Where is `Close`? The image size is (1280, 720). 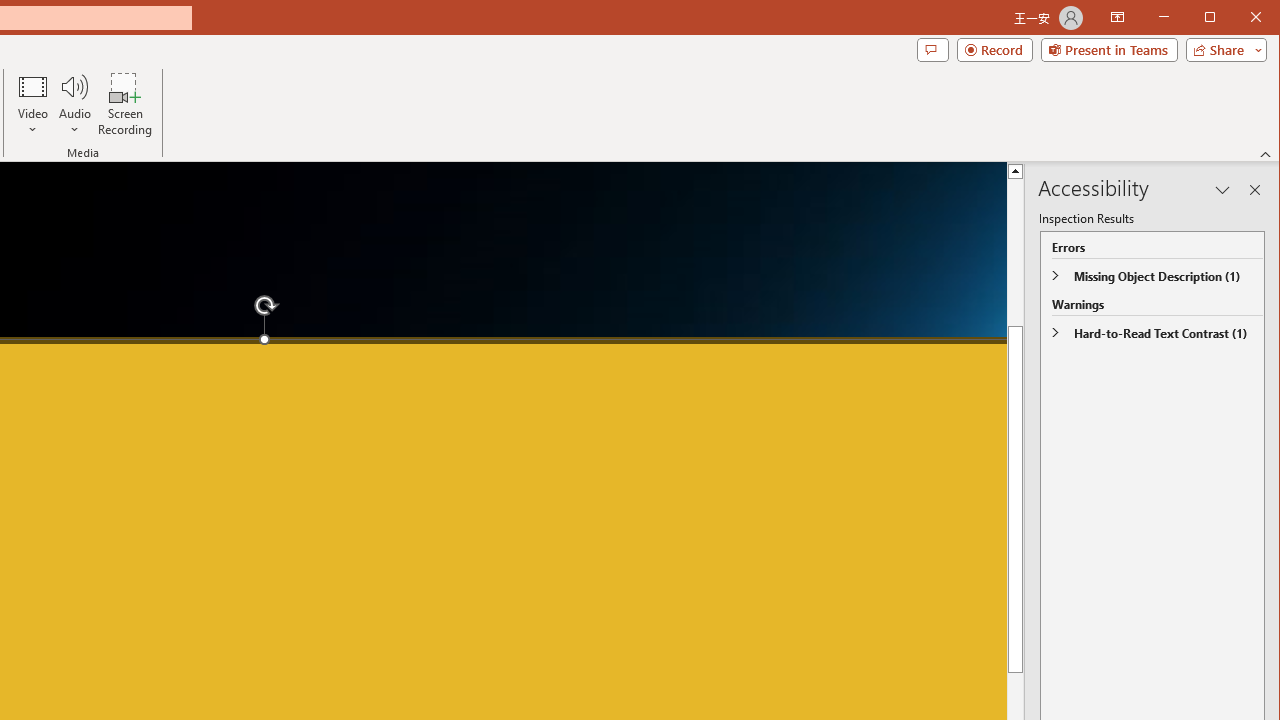
Close is located at coordinates (1261, 18).